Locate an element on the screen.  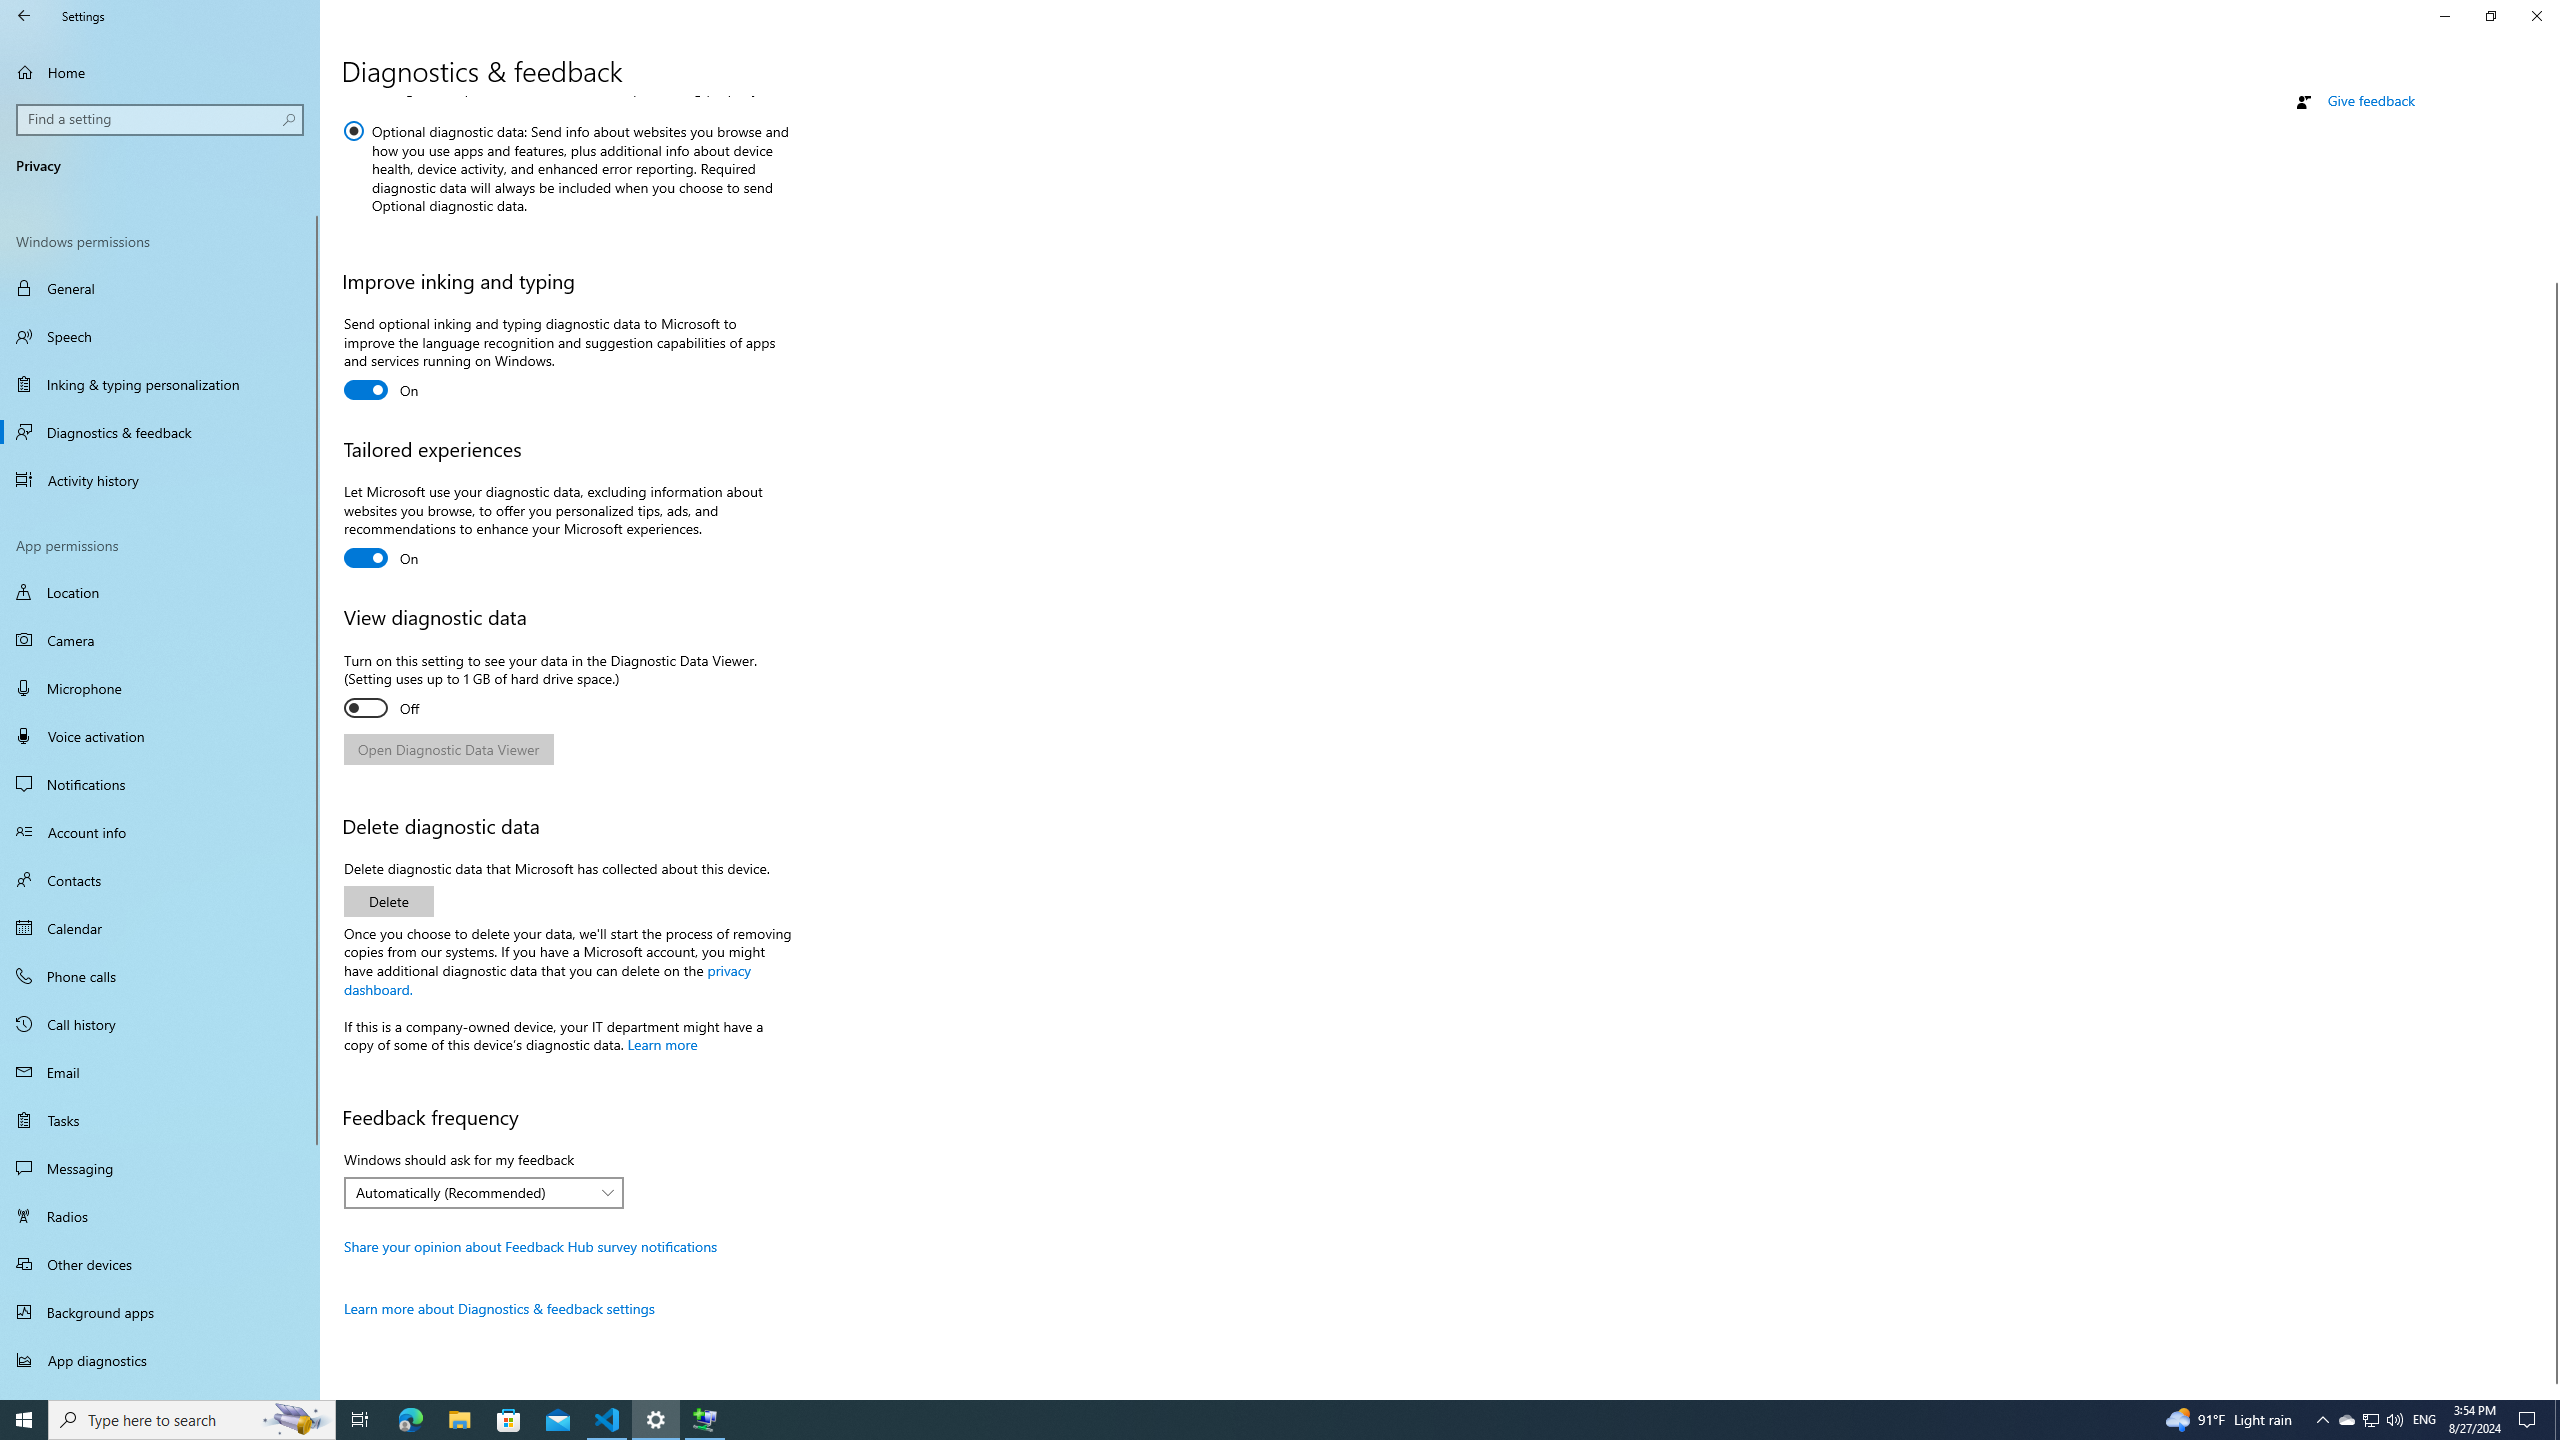
Background apps is located at coordinates (160, 1312).